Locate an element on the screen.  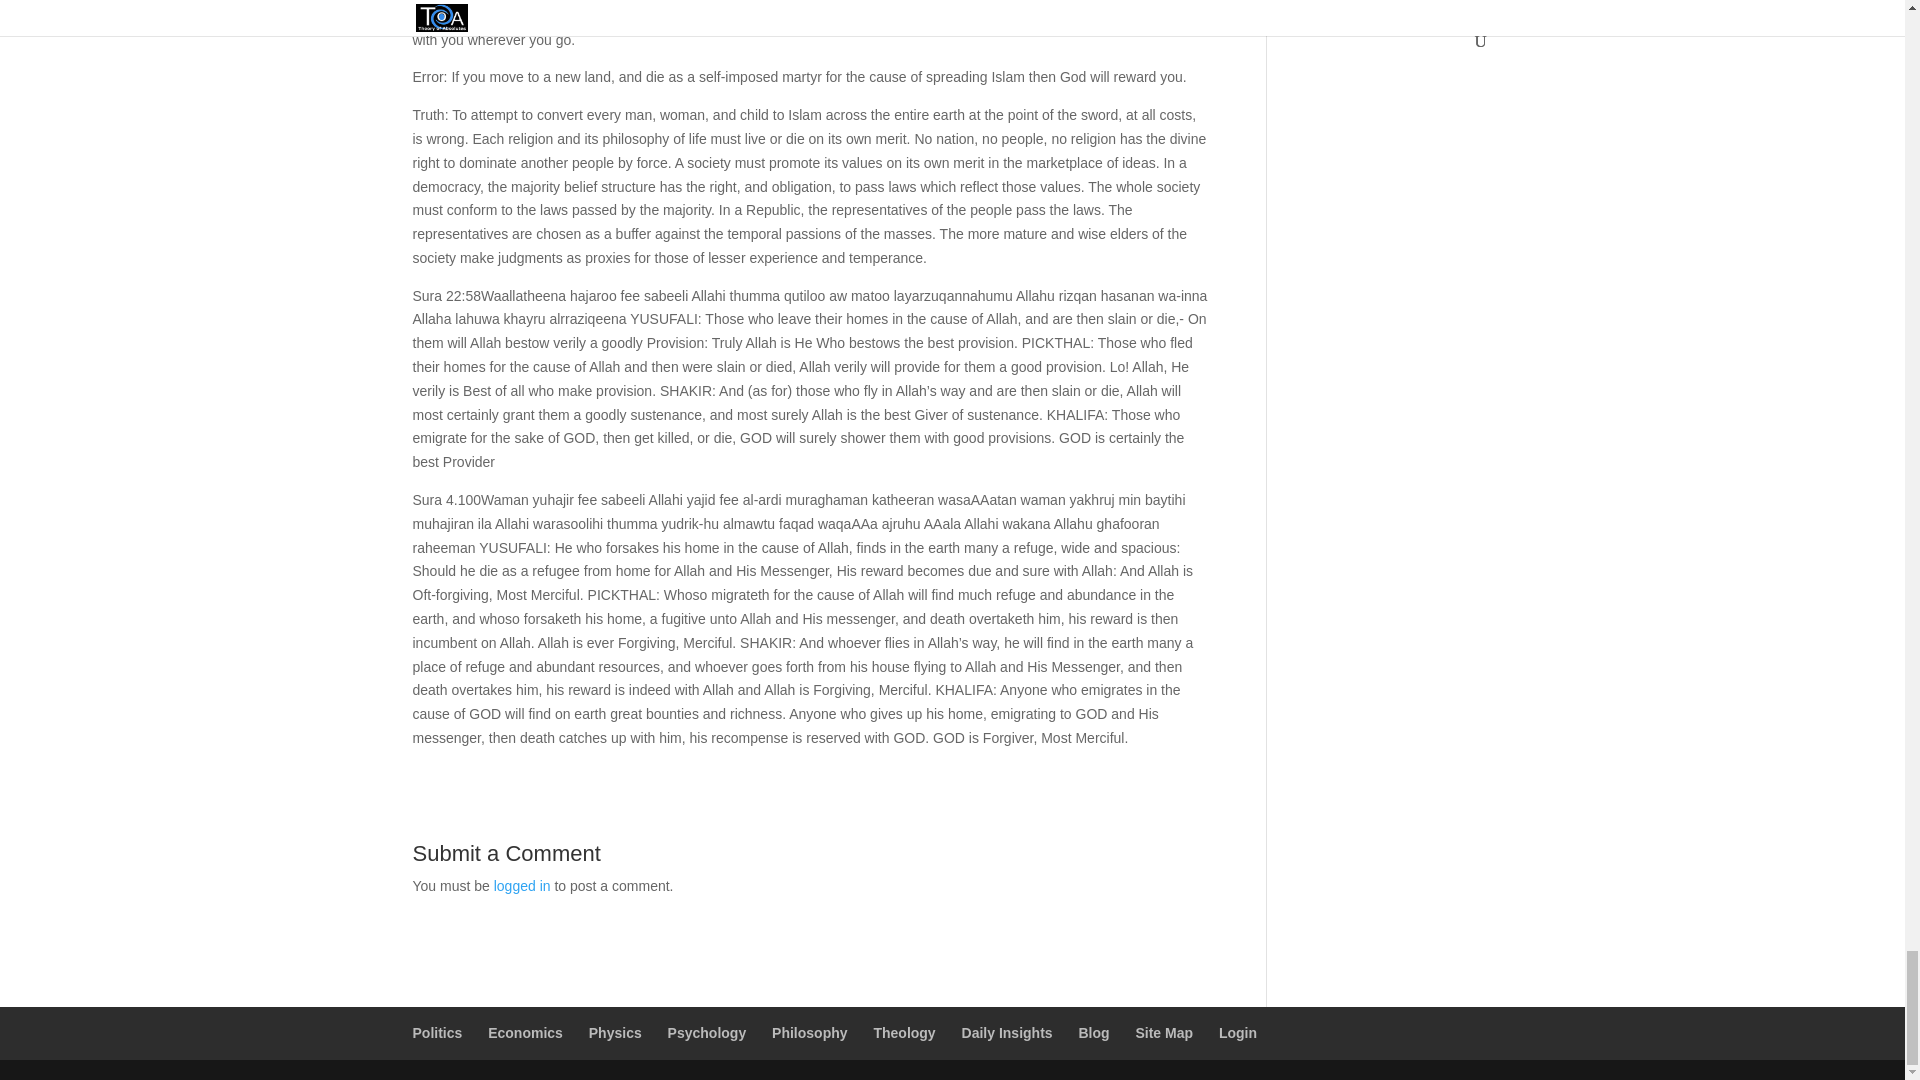
Blog is located at coordinates (1093, 1032).